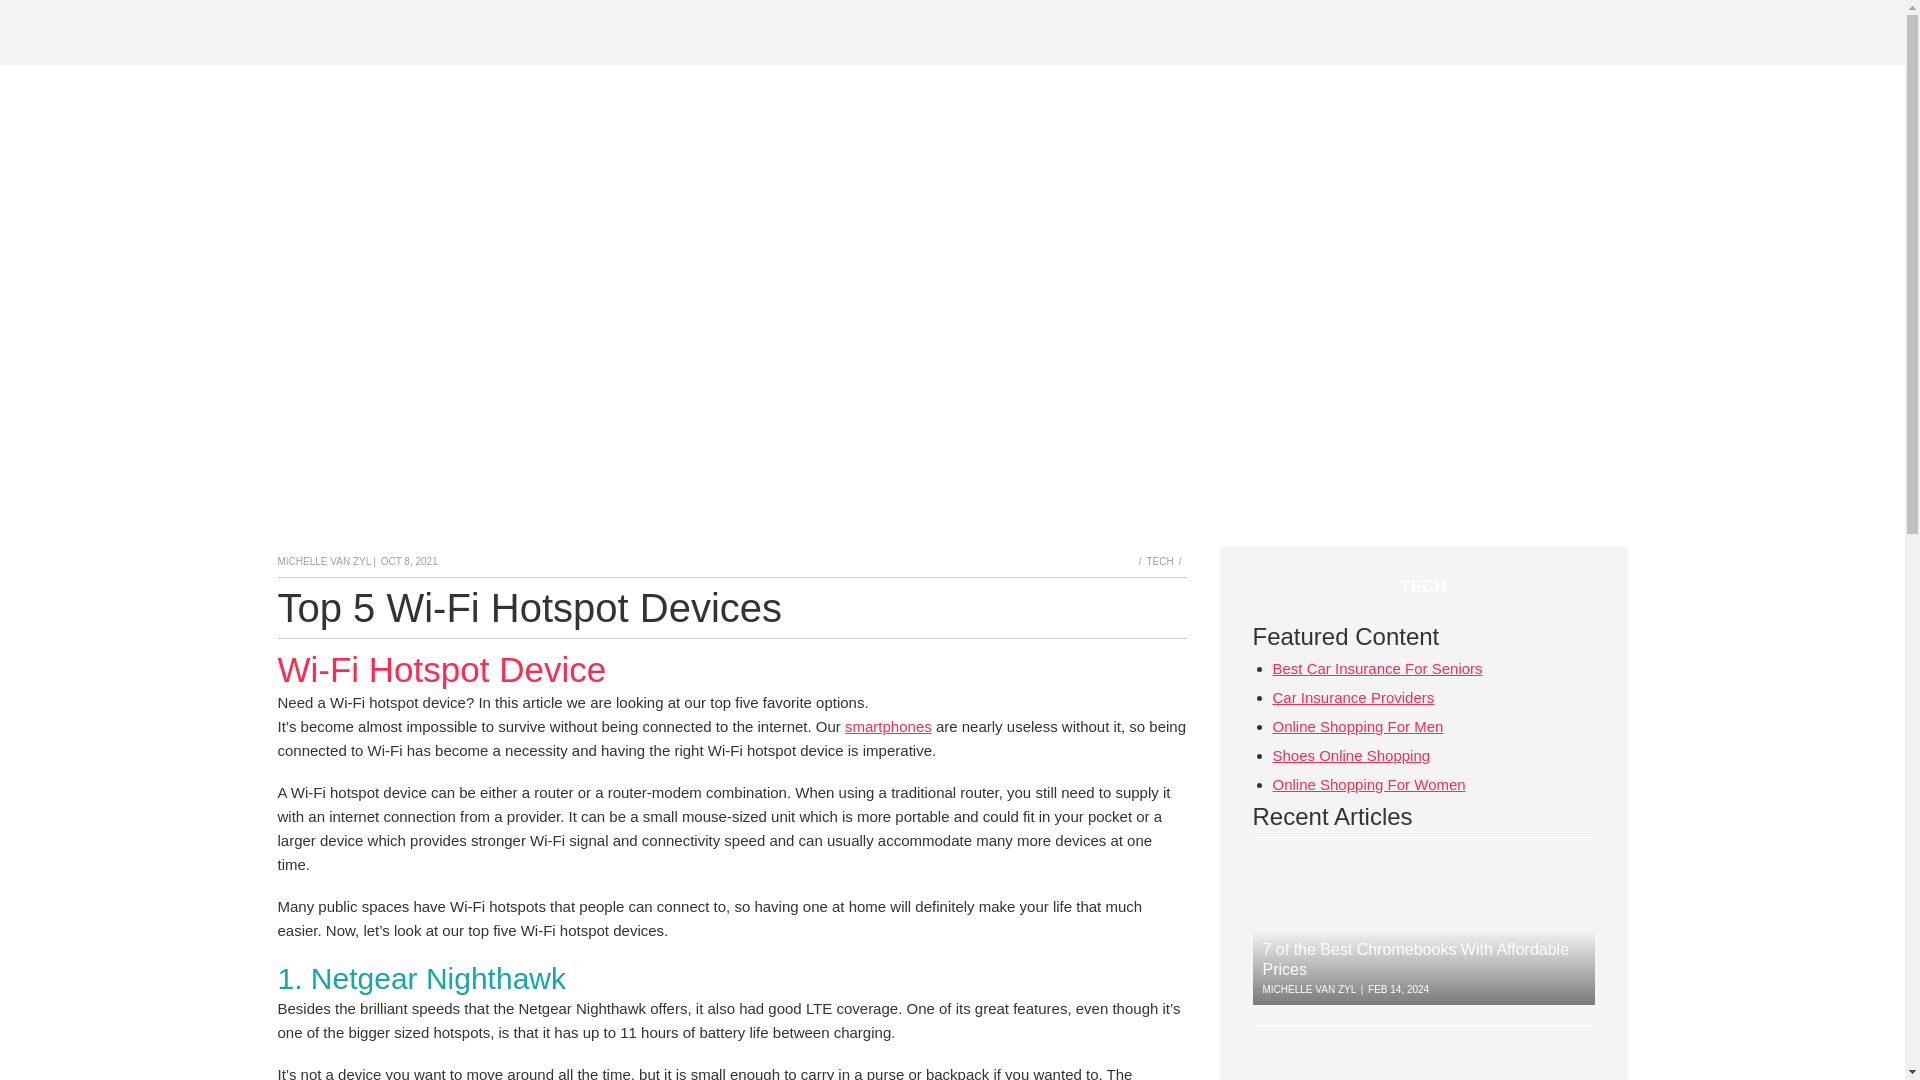 This screenshot has height=1080, width=1920. Describe the element at coordinates (325, 560) in the screenshot. I see `MICHELLE VAN ZYL` at that location.